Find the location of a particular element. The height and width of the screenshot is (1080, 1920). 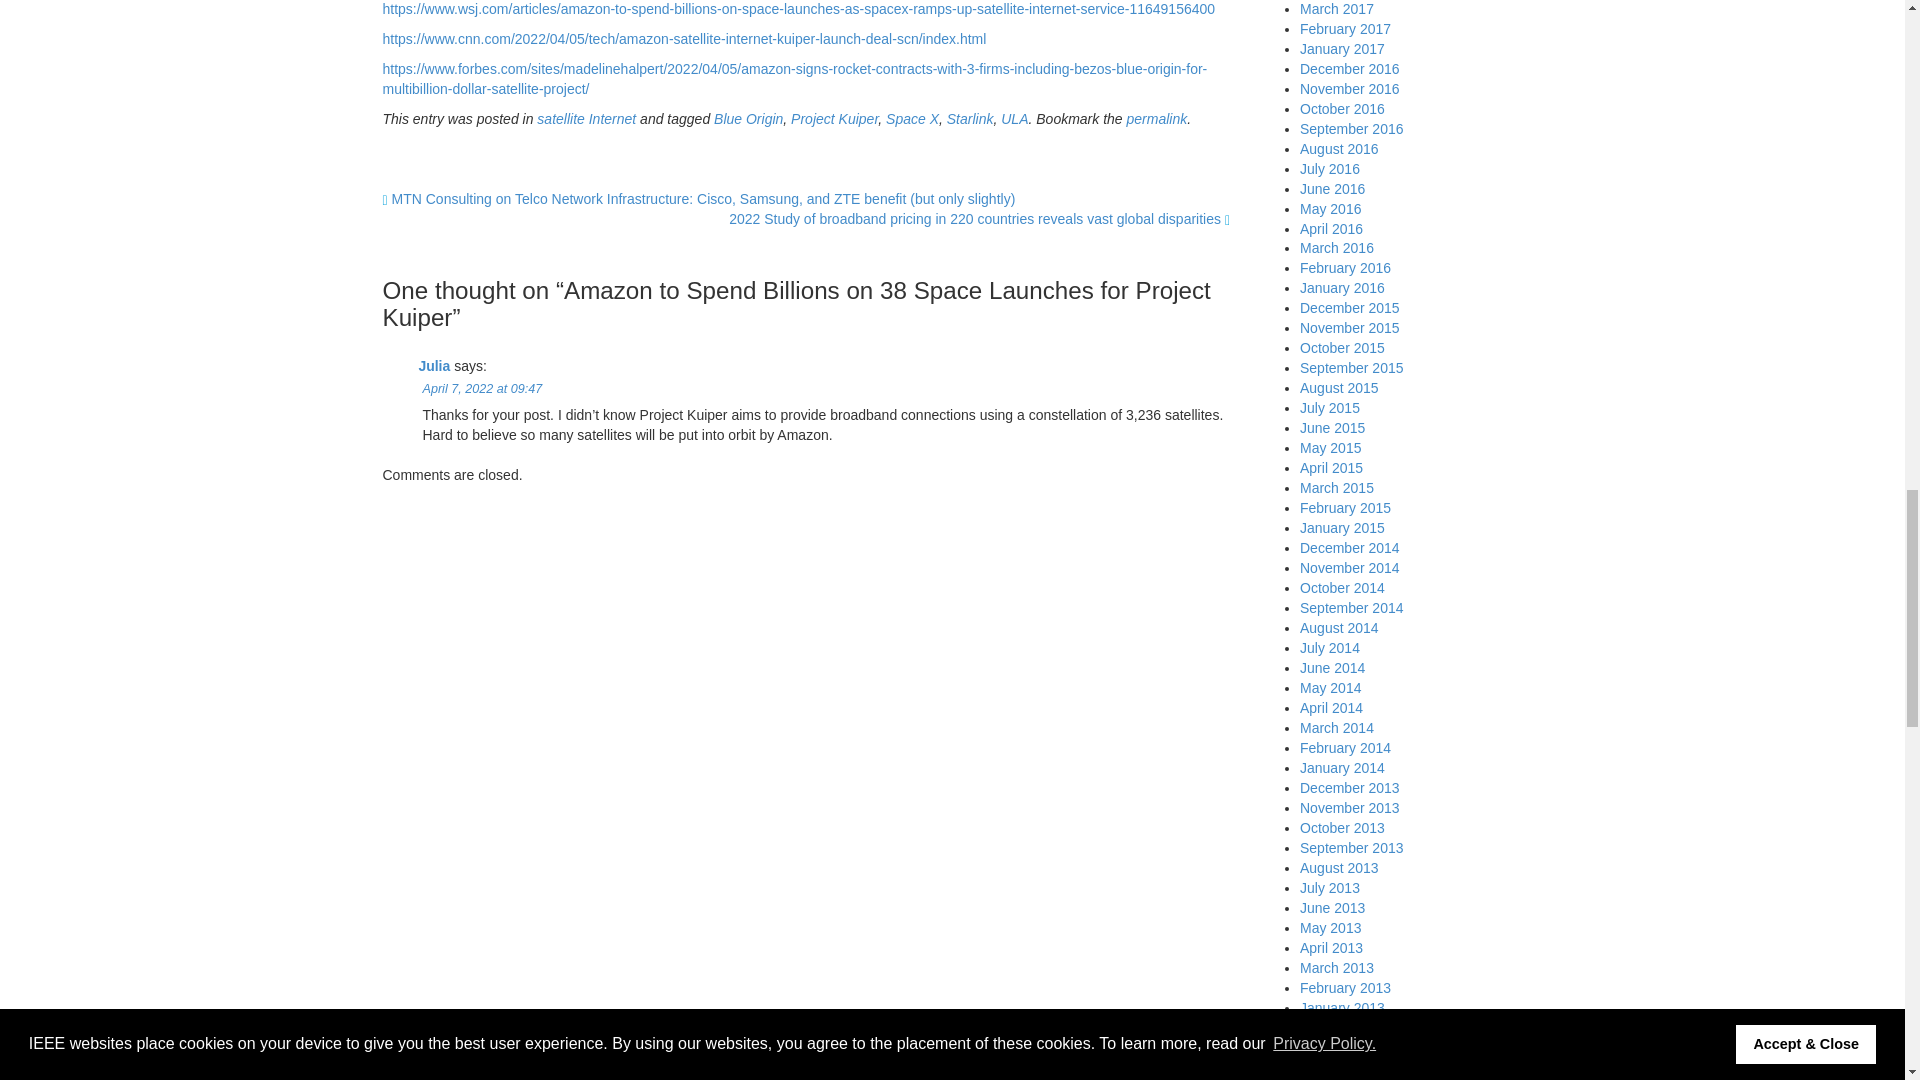

satellite Internet is located at coordinates (586, 119).